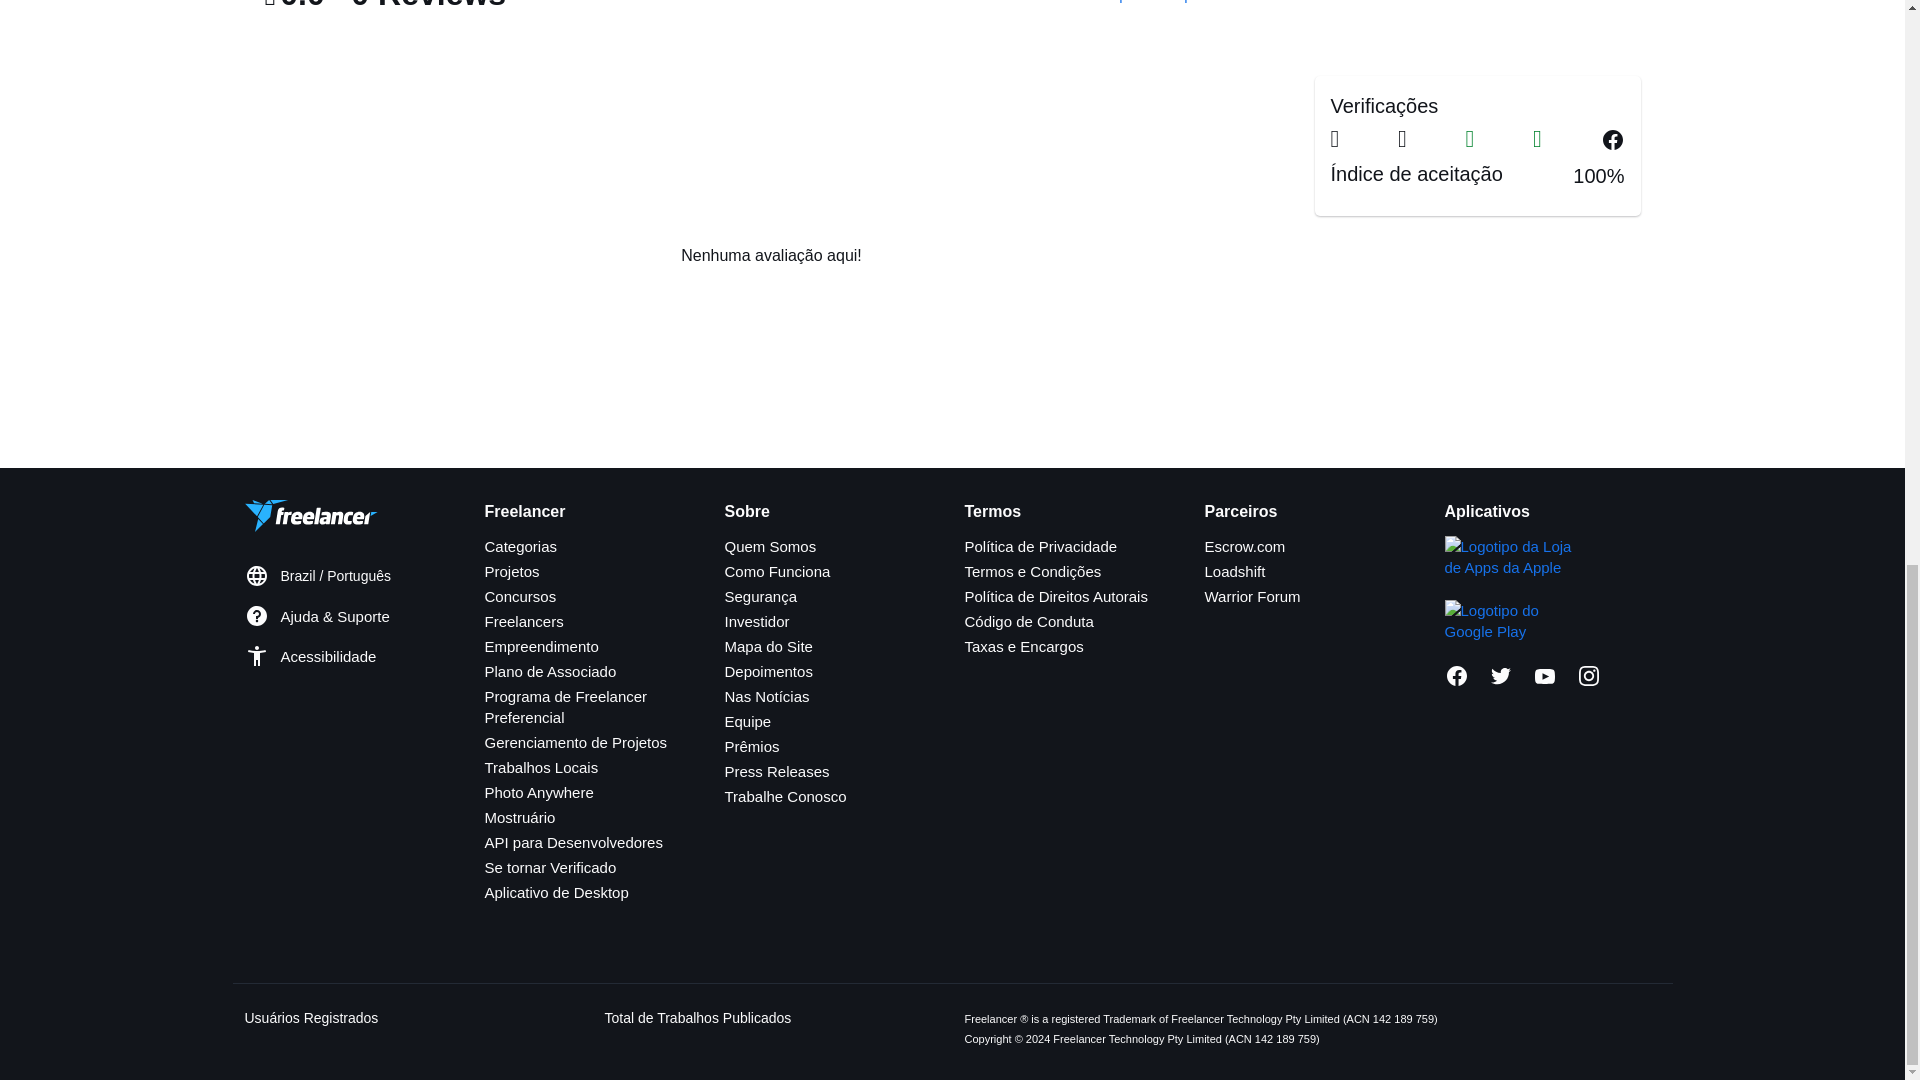 This screenshot has width=1920, height=1080. Describe the element at coordinates (1178, 2) in the screenshot. I see `Ver o perfil completo de rinths` at that location.